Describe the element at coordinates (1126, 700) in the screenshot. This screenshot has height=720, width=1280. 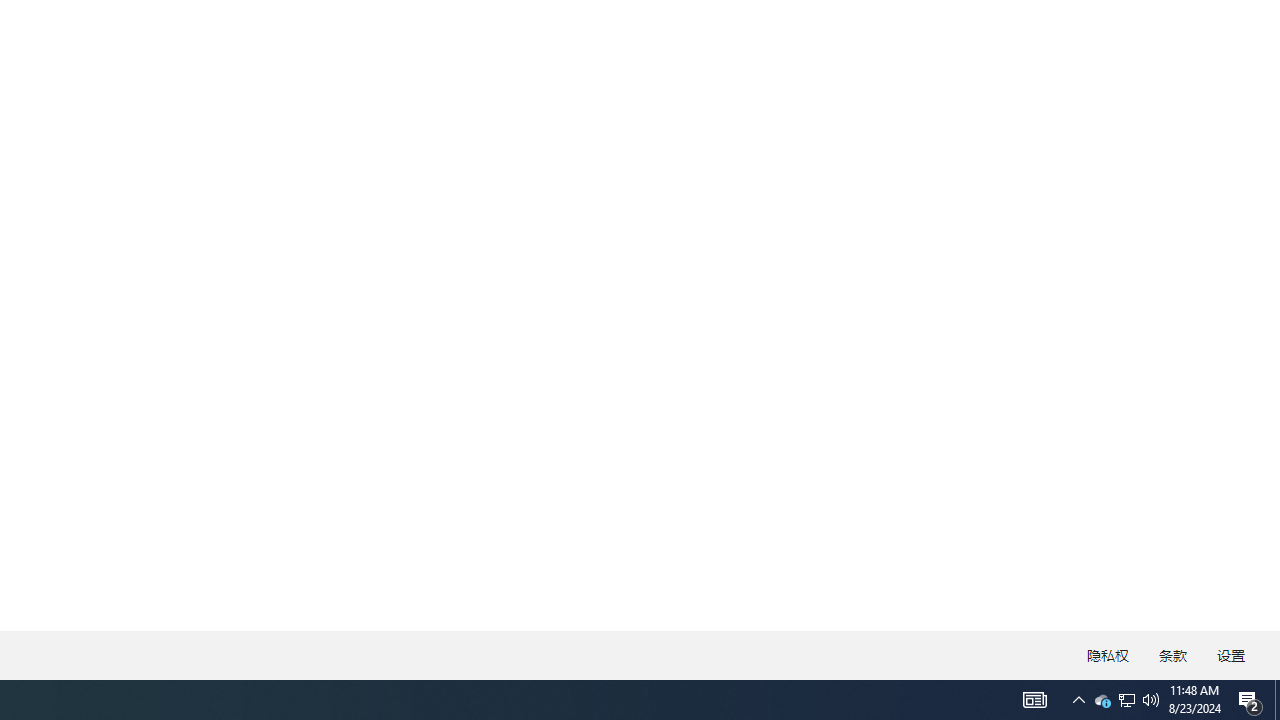
I see `Show desktop` at that location.